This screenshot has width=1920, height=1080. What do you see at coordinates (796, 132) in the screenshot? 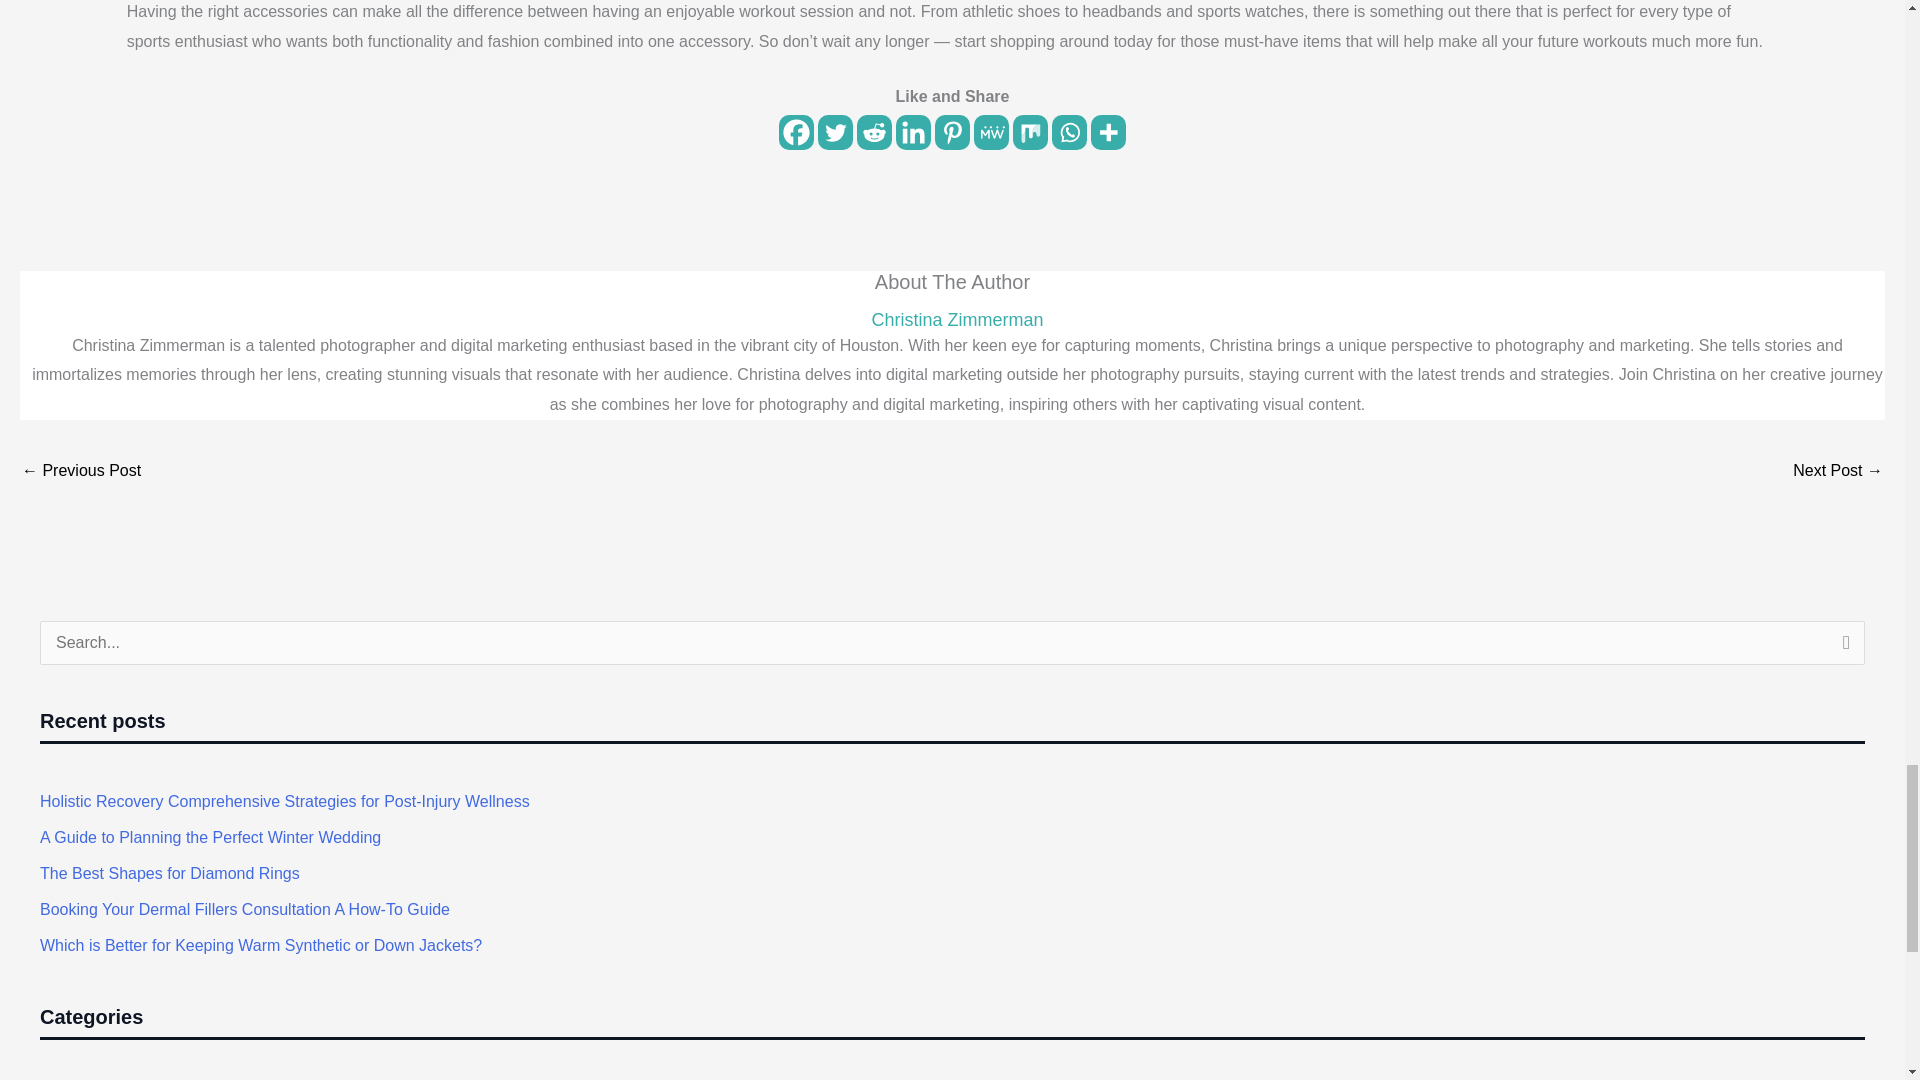
I see `Facebook` at bounding box center [796, 132].